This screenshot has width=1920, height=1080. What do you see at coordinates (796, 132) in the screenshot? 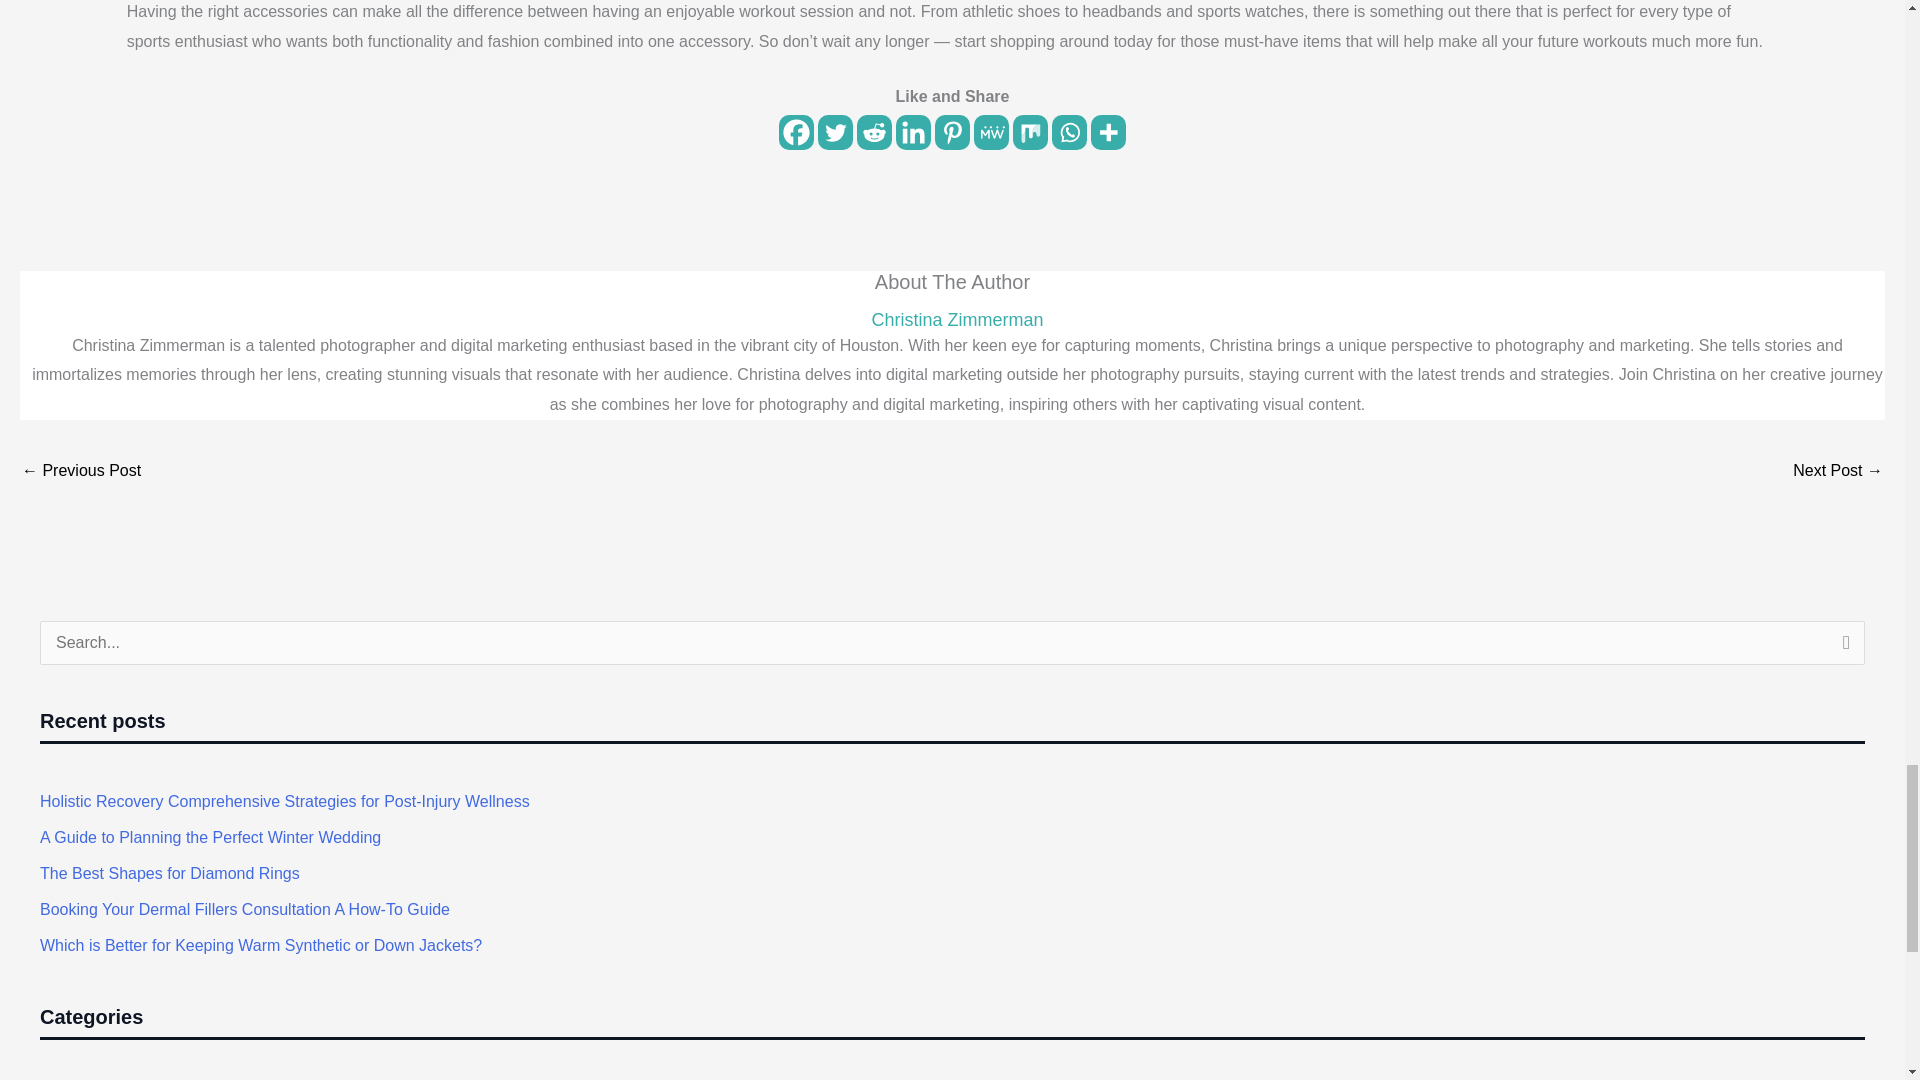
I see `Facebook` at bounding box center [796, 132].